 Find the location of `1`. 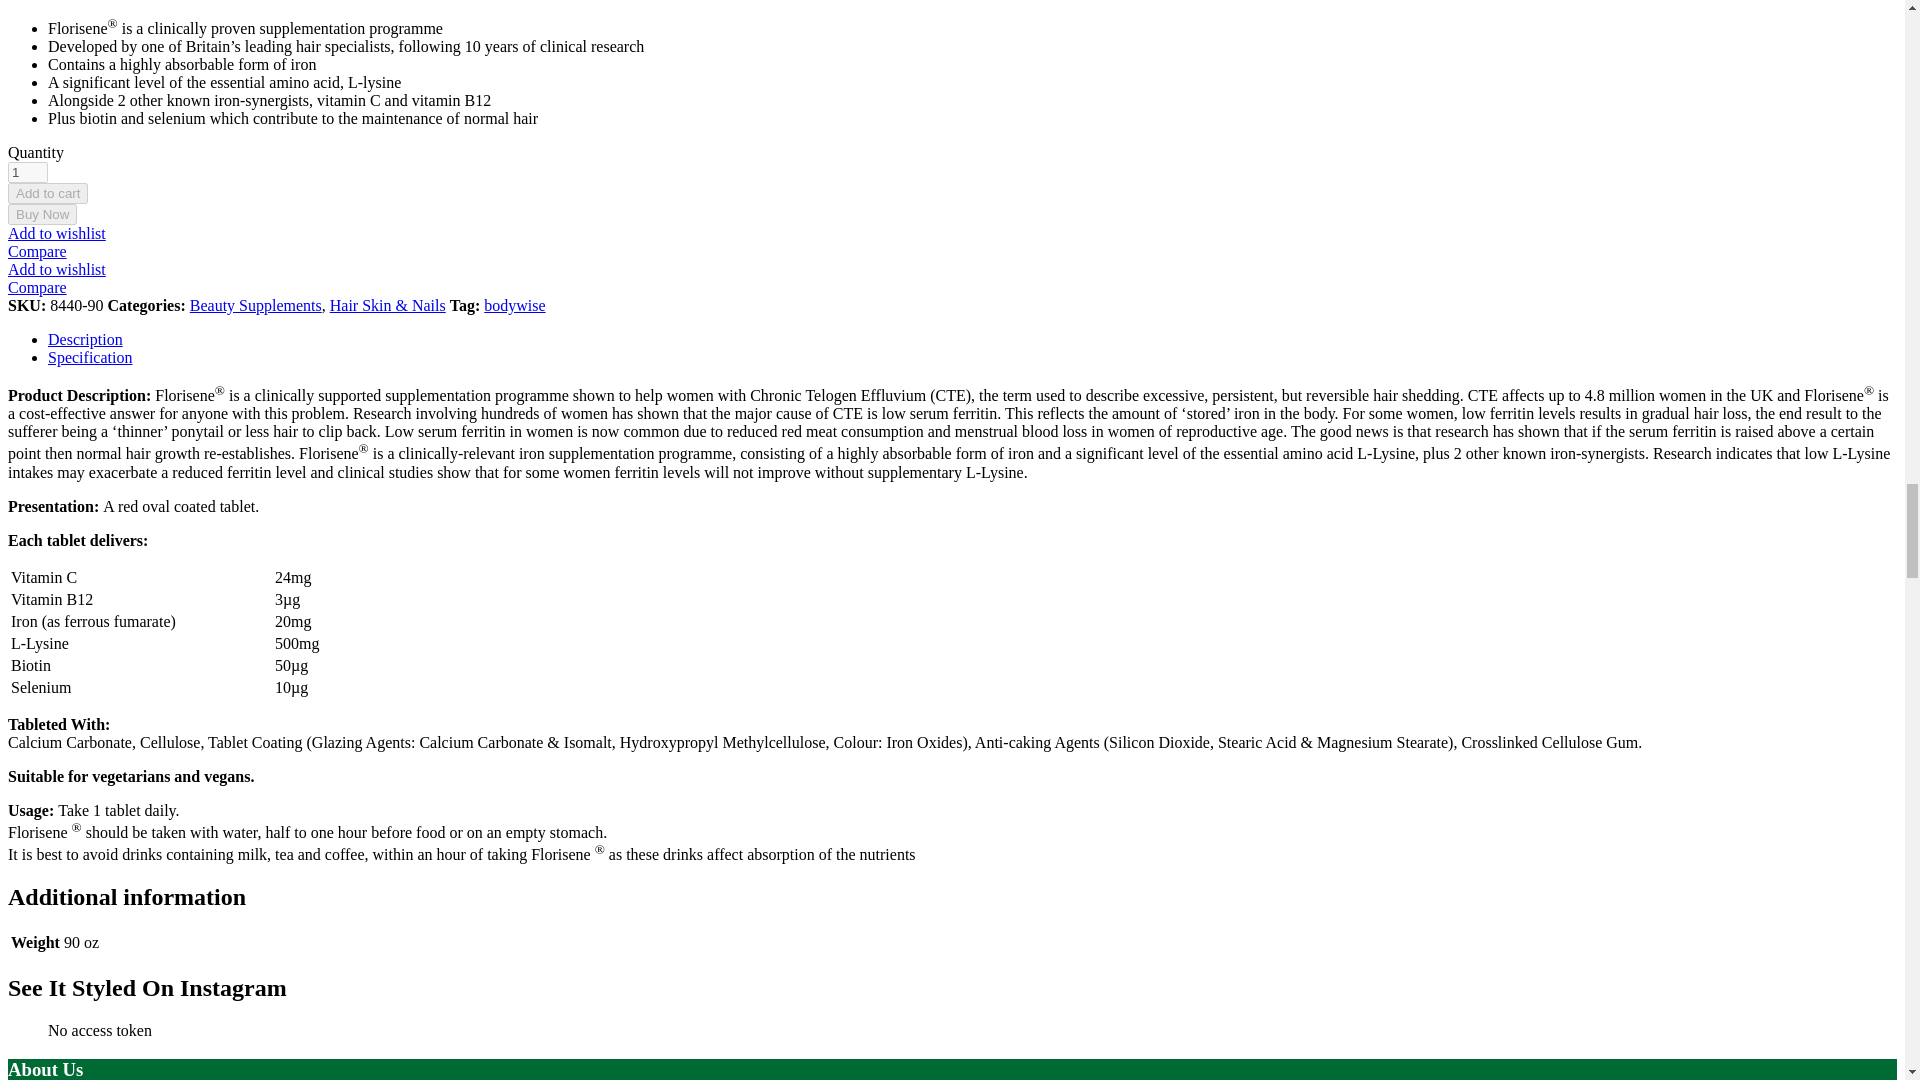

1 is located at coordinates (28, 172).